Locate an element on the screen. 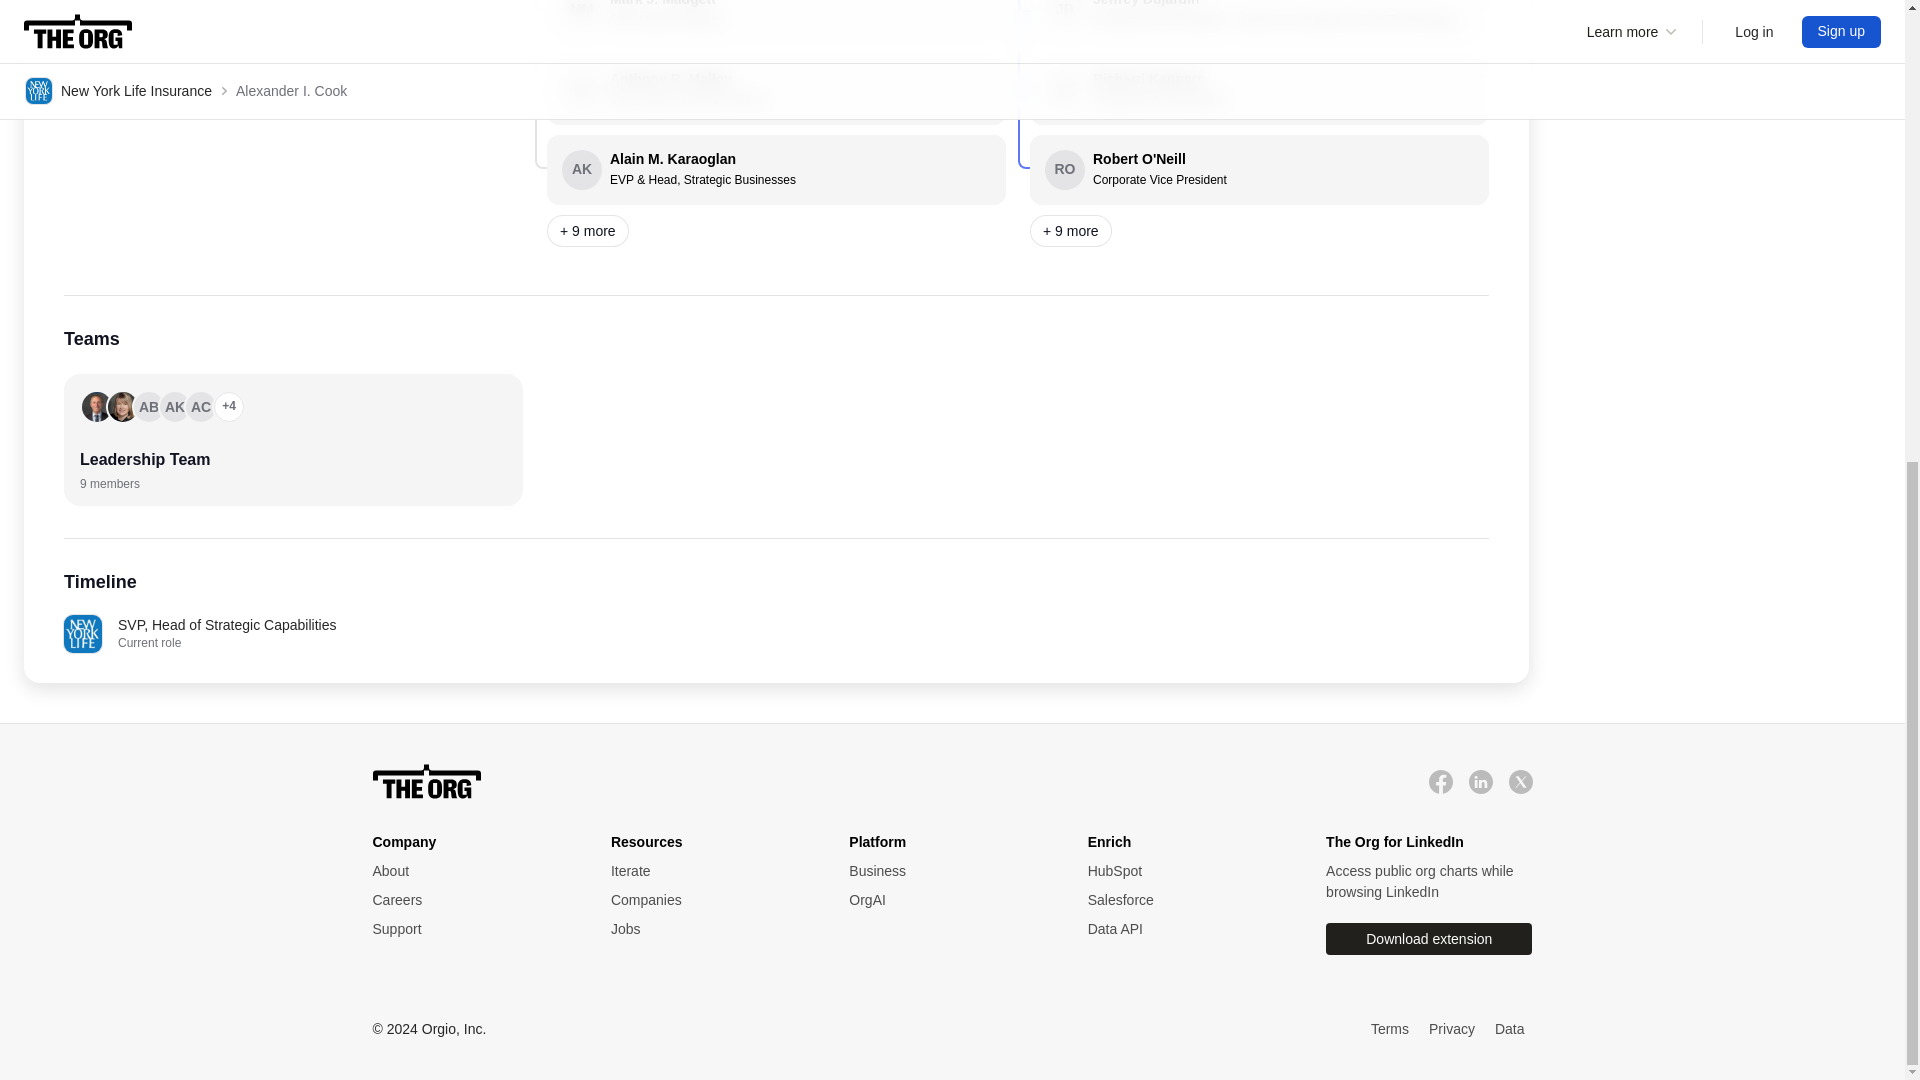 This screenshot has width=1920, height=1080. The Org logo is located at coordinates (947, 871).